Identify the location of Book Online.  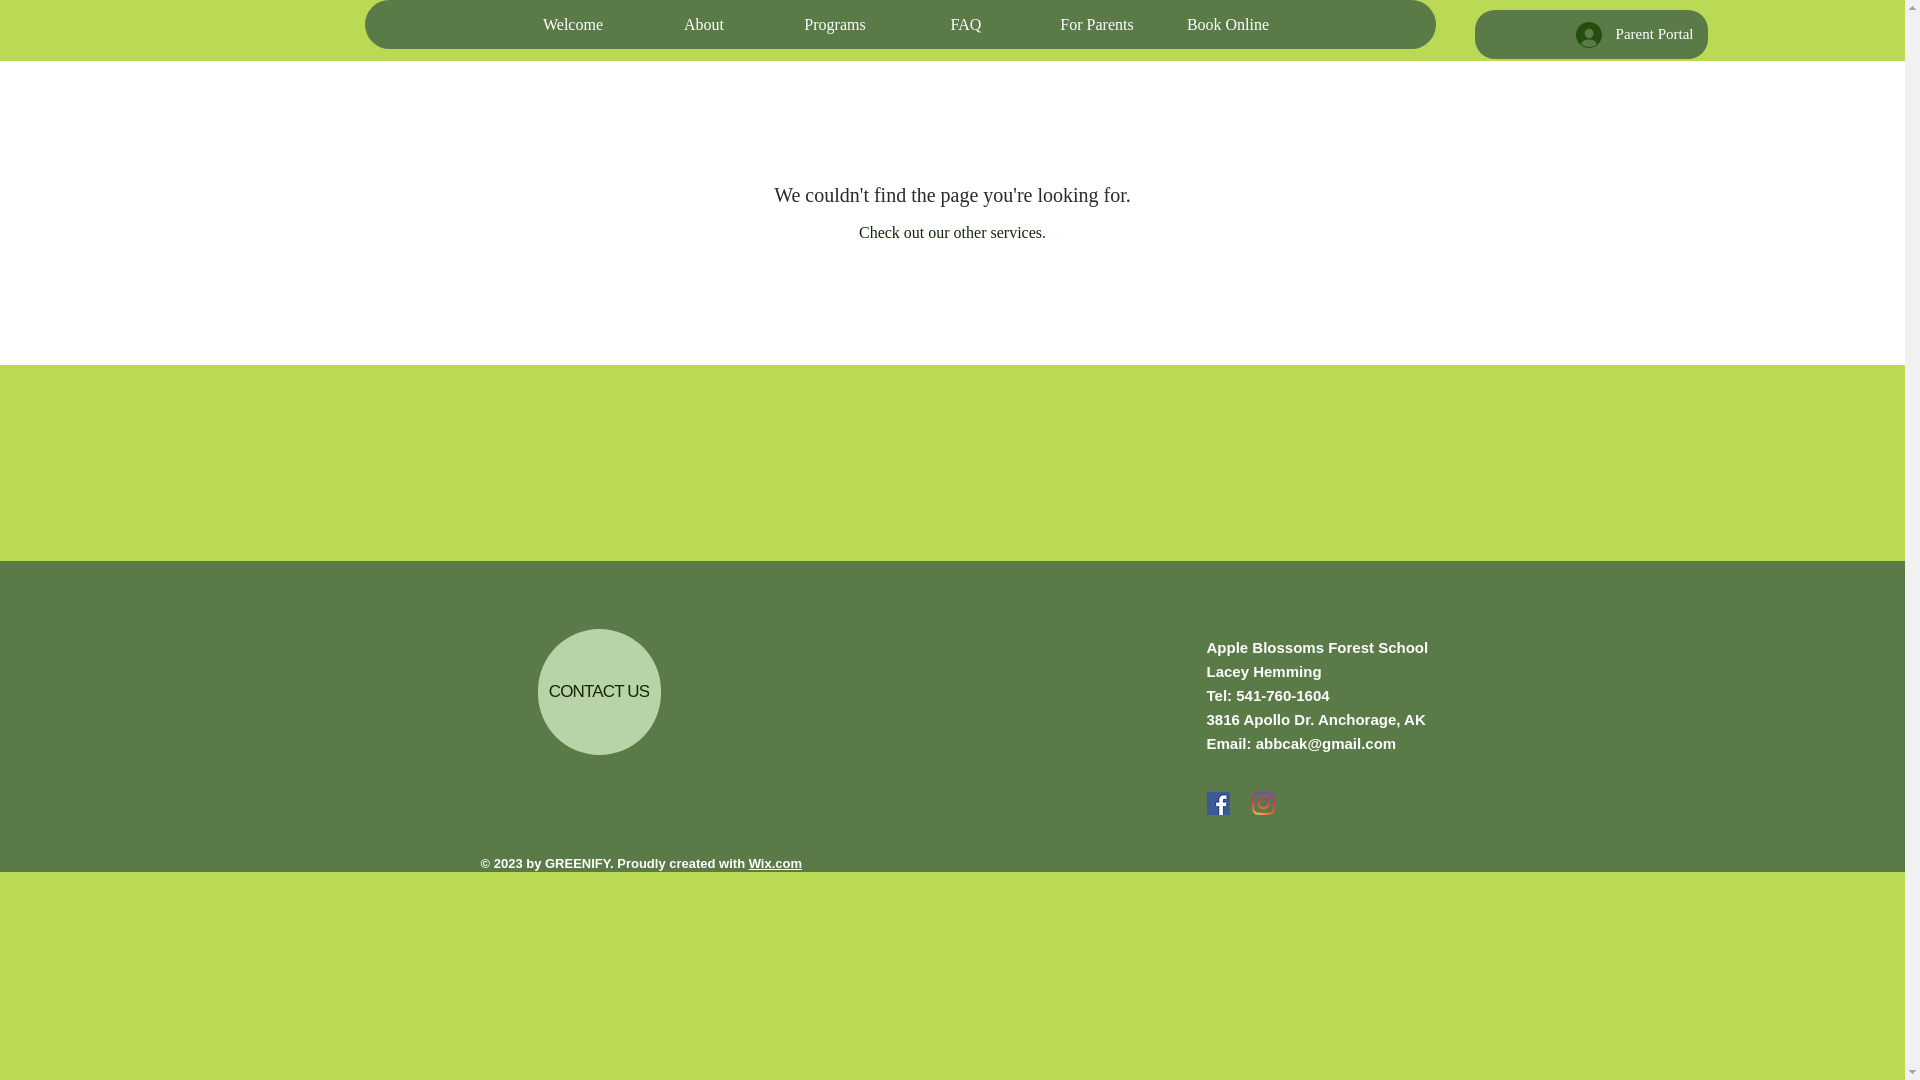
(1226, 24).